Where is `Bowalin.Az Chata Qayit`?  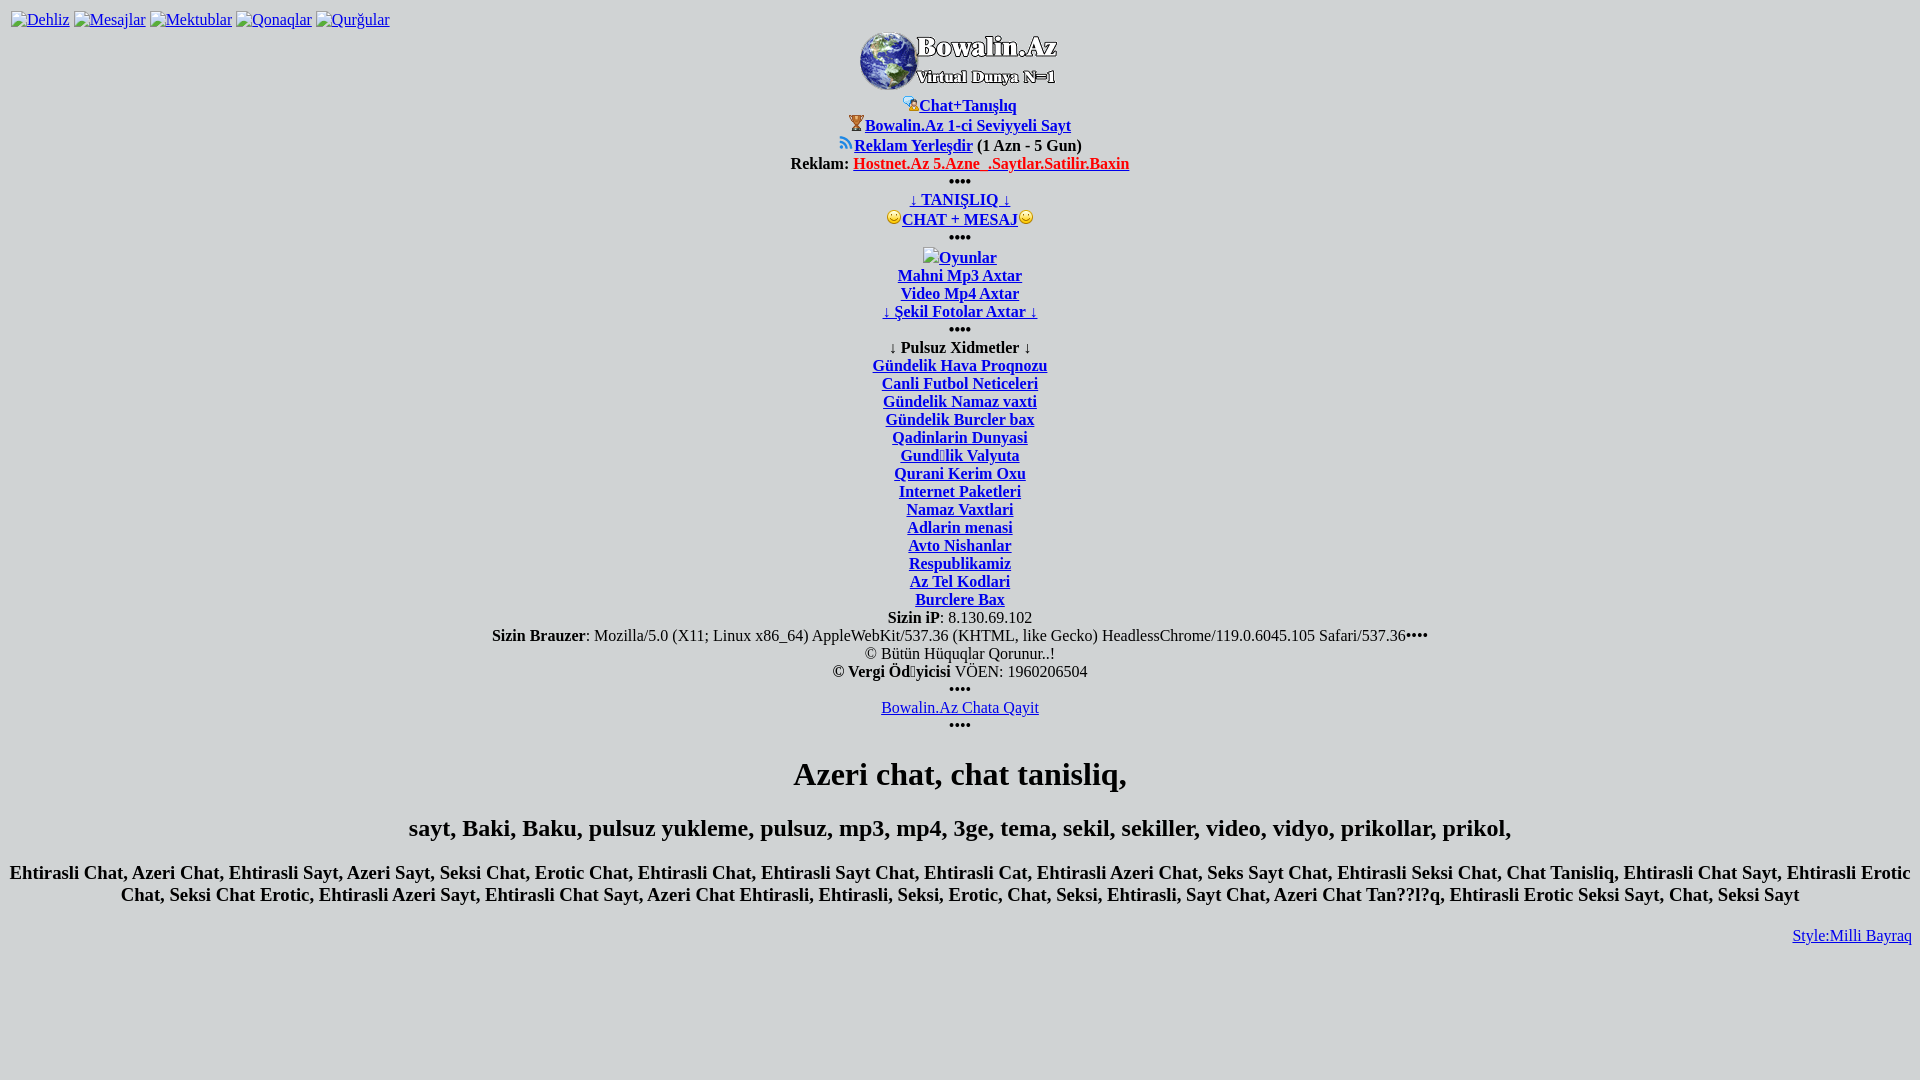 Bowalin.Az Chata Qayit is located at coordinates (960, 708).